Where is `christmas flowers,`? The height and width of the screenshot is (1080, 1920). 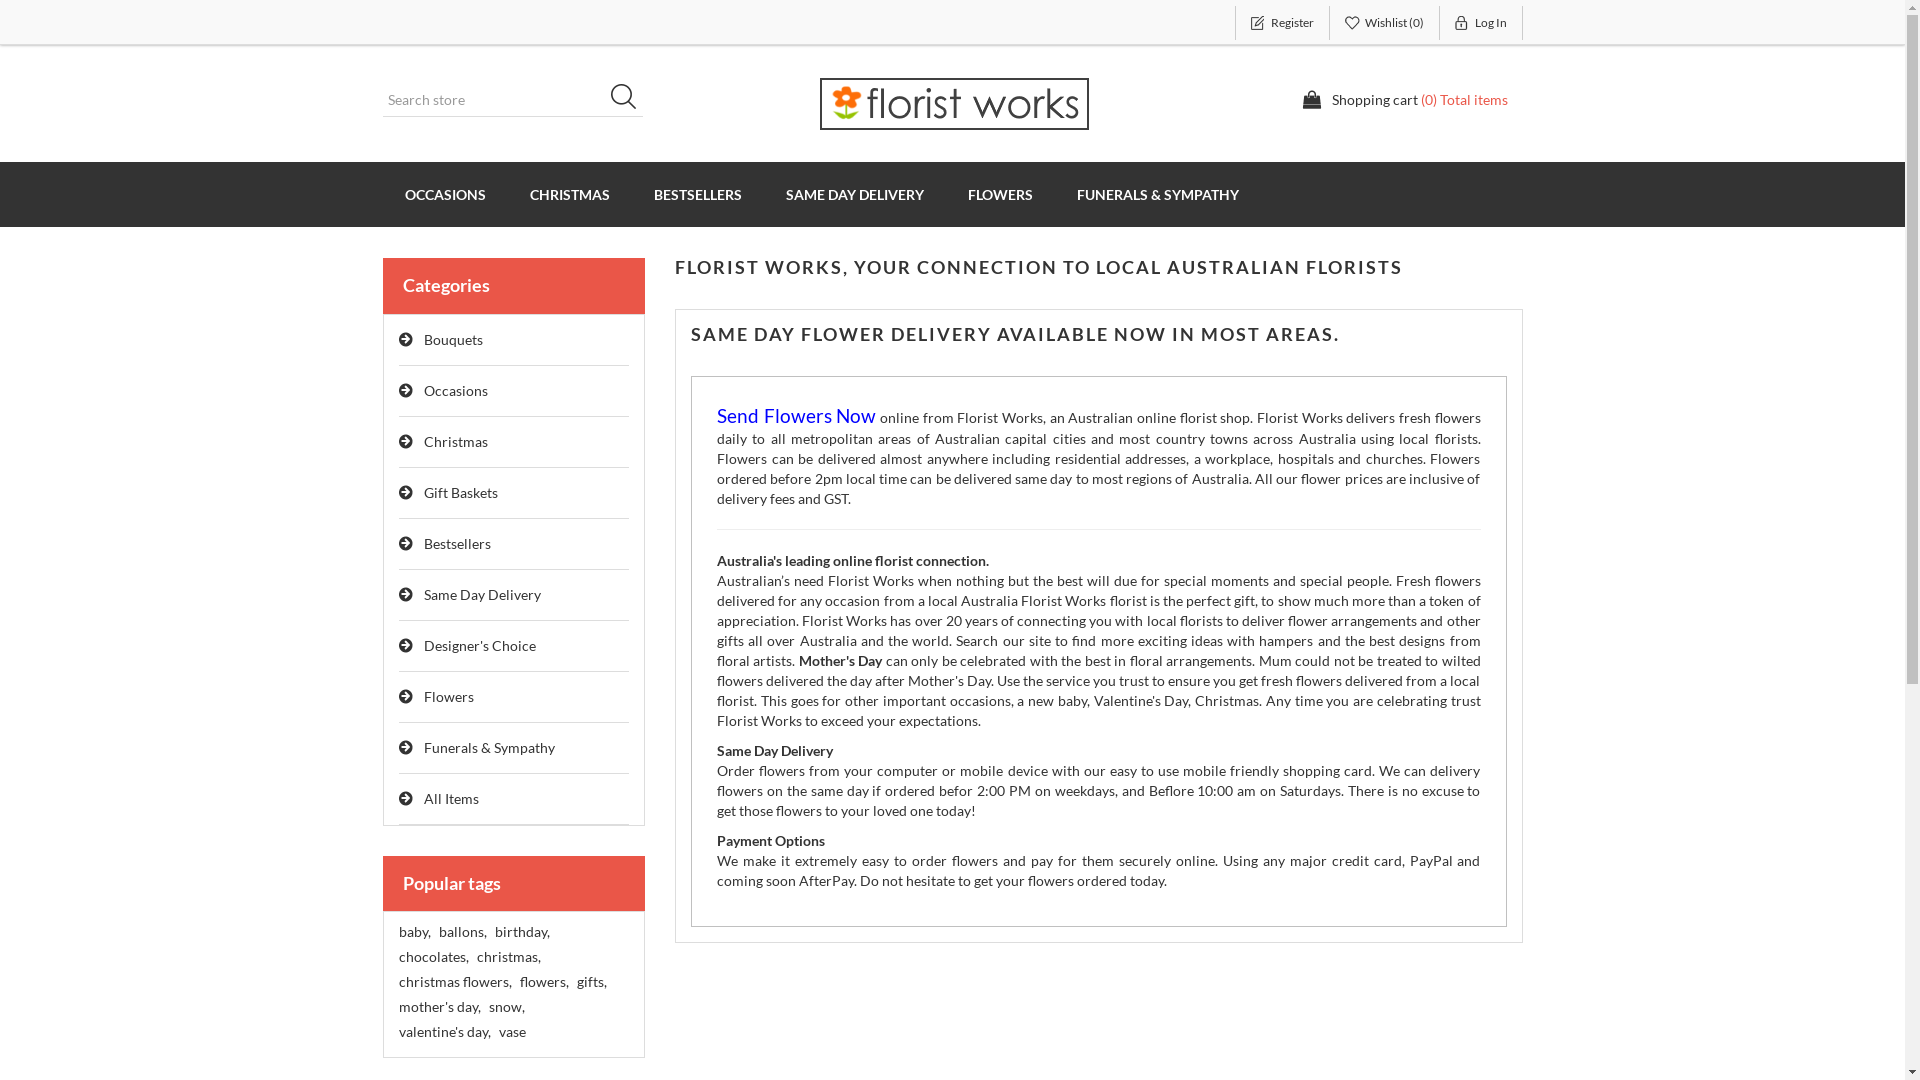
christmas flowers, is located at coordinates (454, 982).